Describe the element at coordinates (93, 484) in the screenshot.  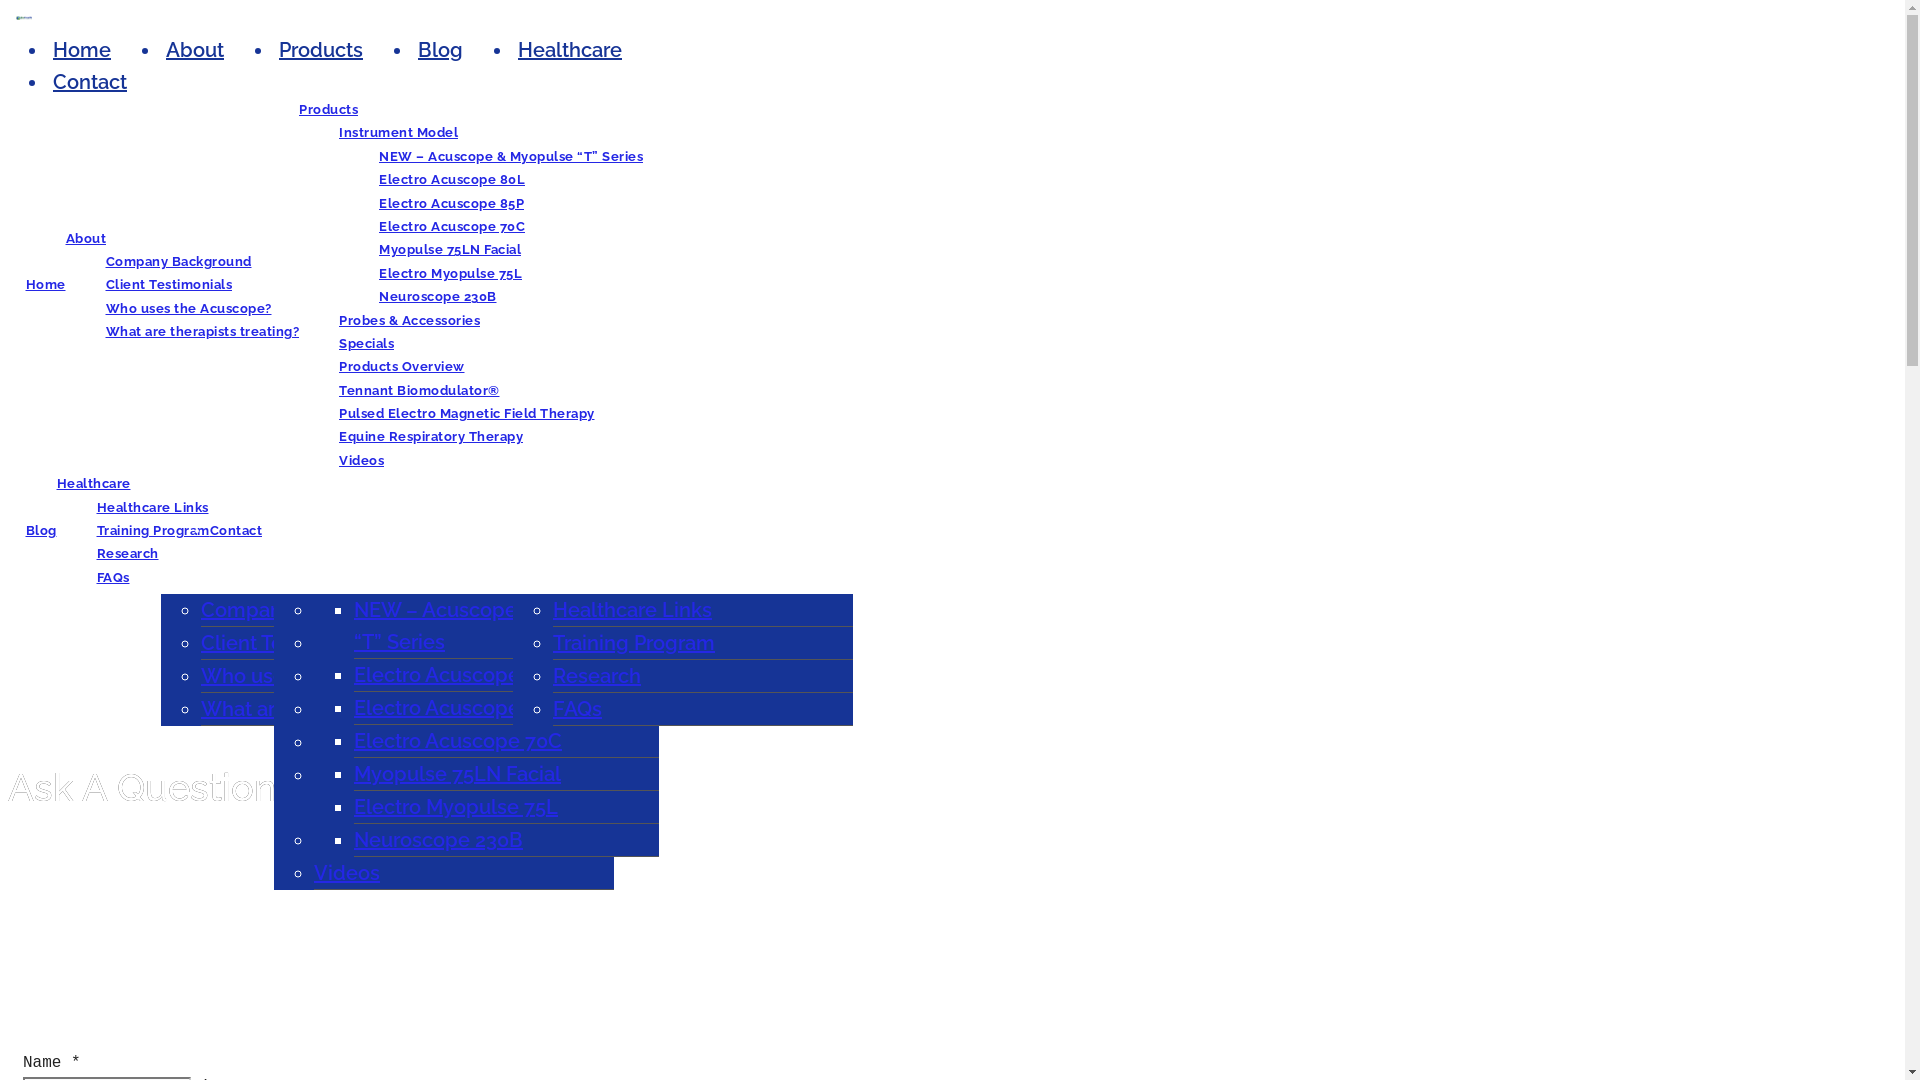
I see `Healthcare` at that location.